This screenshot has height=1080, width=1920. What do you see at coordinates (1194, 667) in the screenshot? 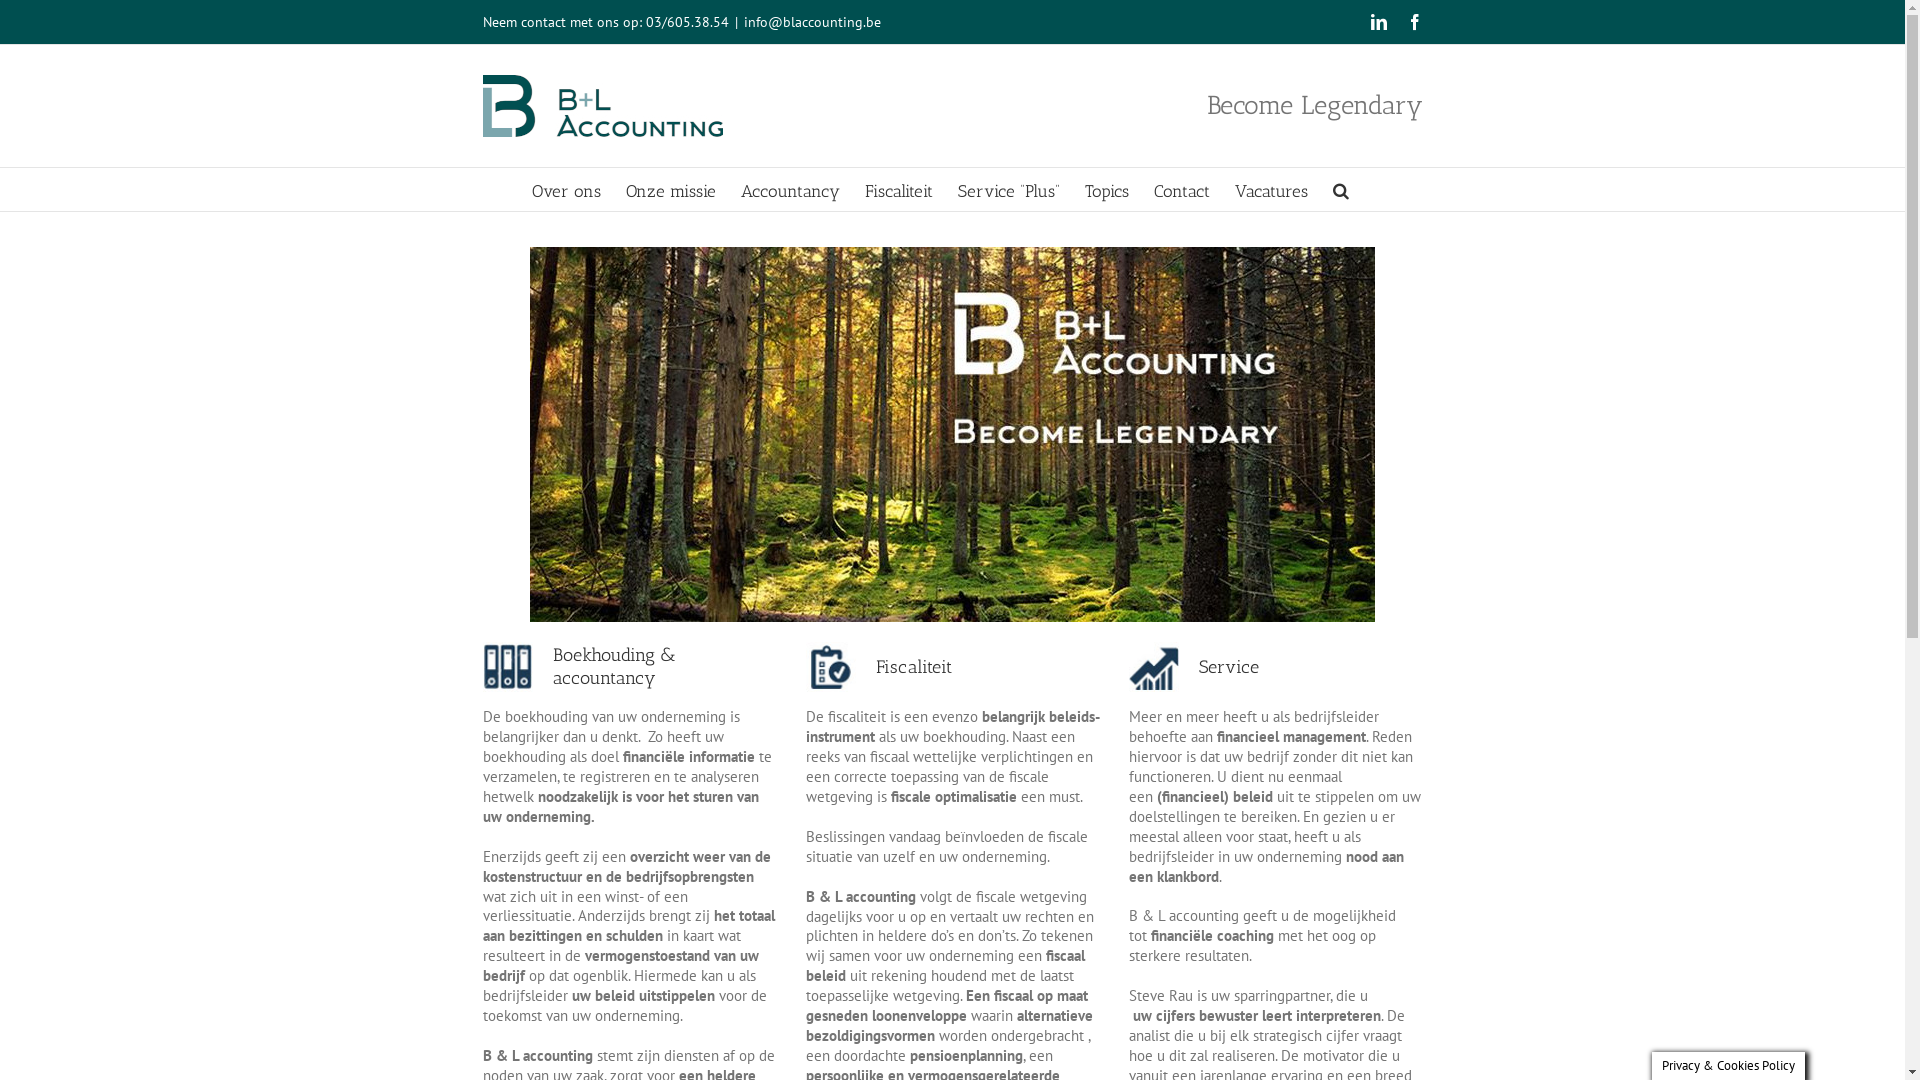
I see `Service` at bounding box center [1194, 667].